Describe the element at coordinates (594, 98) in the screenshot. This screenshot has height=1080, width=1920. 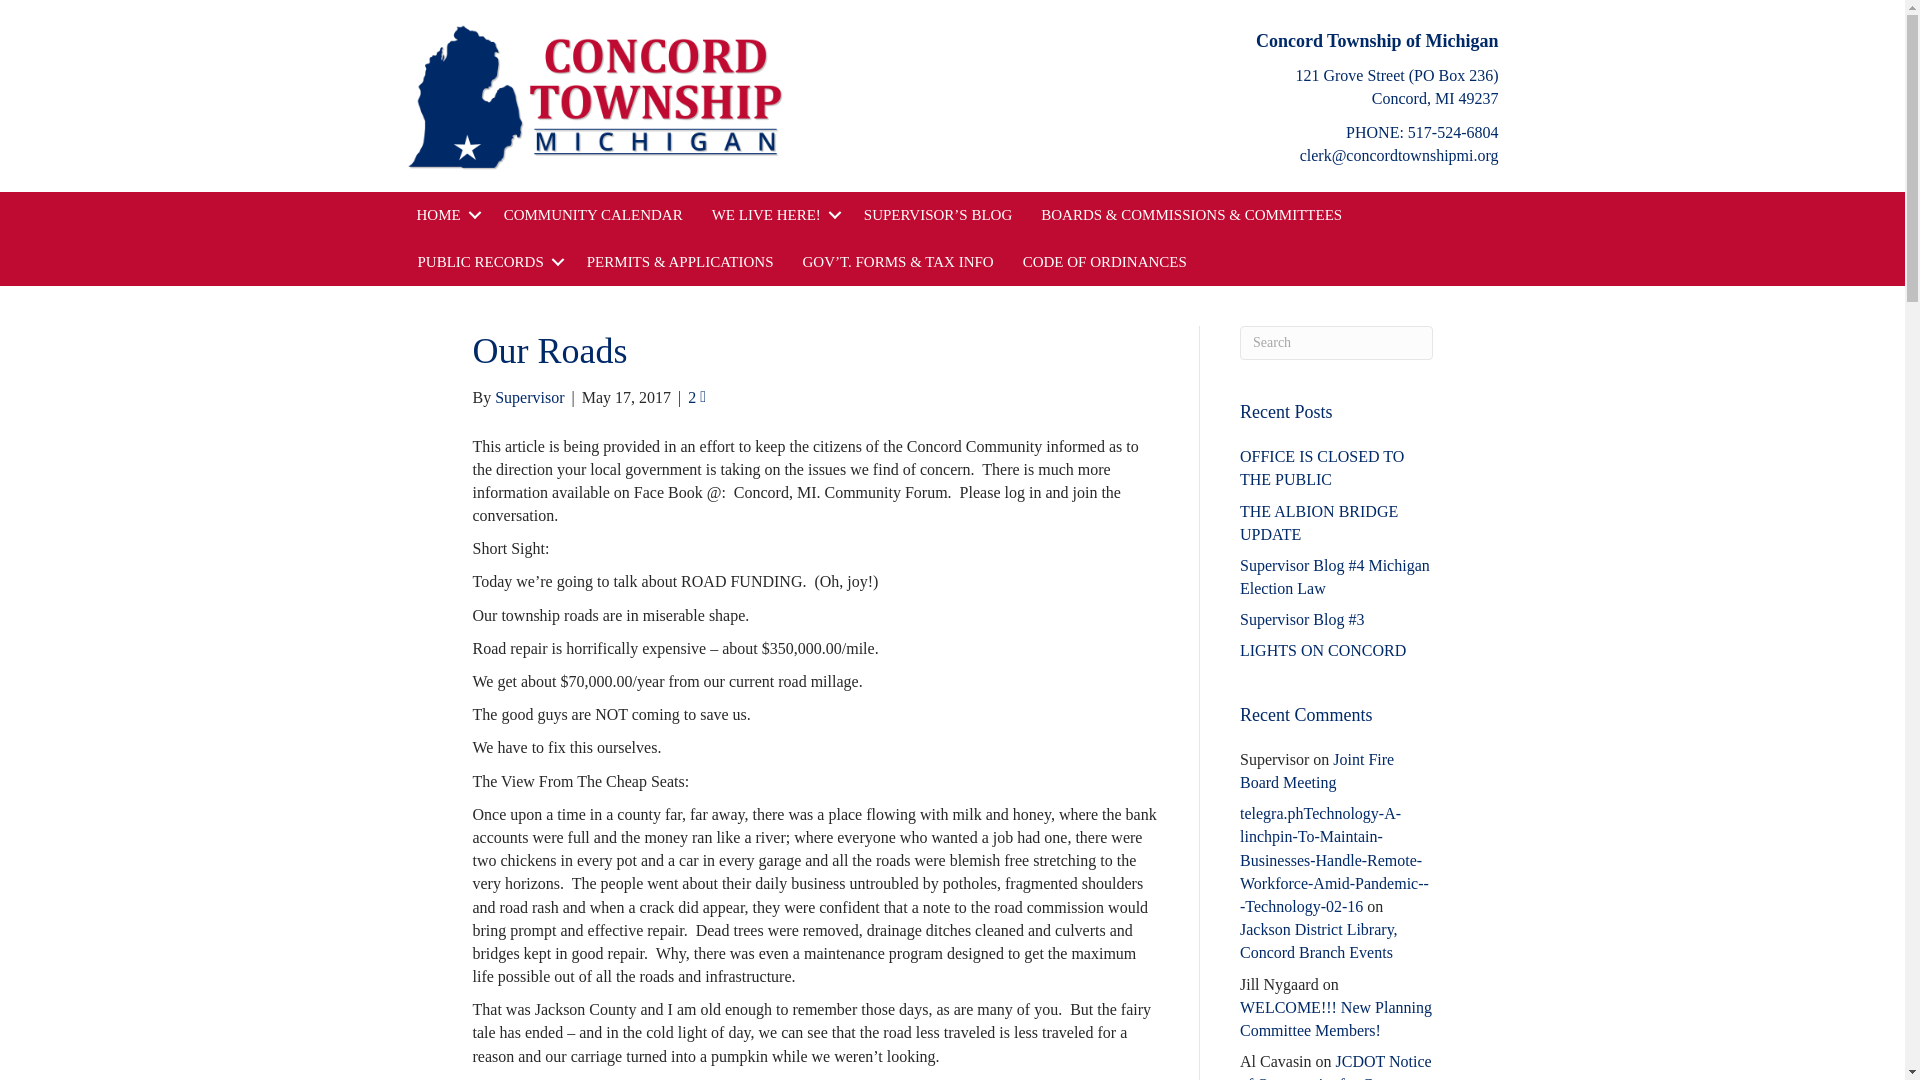
I see `logo` at that location.